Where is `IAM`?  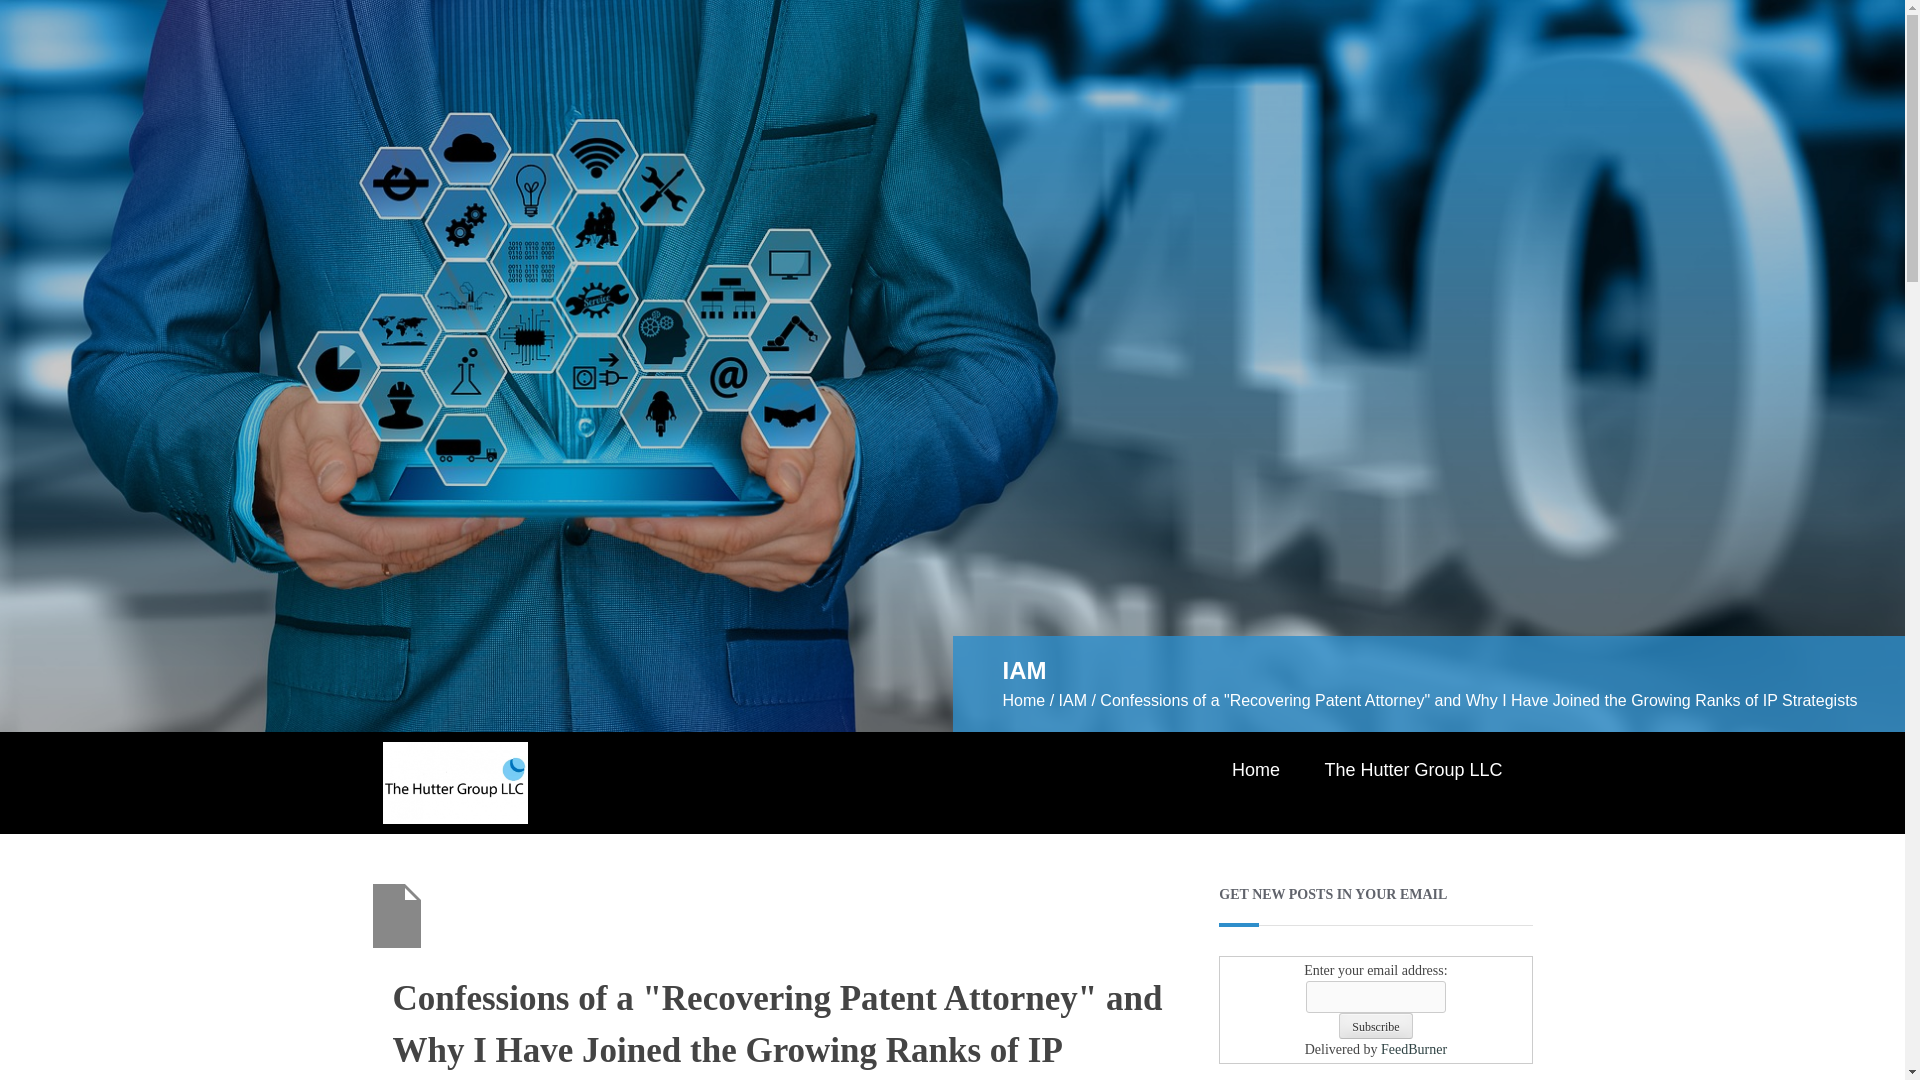
IAM is located at coordinates (1072, 700).